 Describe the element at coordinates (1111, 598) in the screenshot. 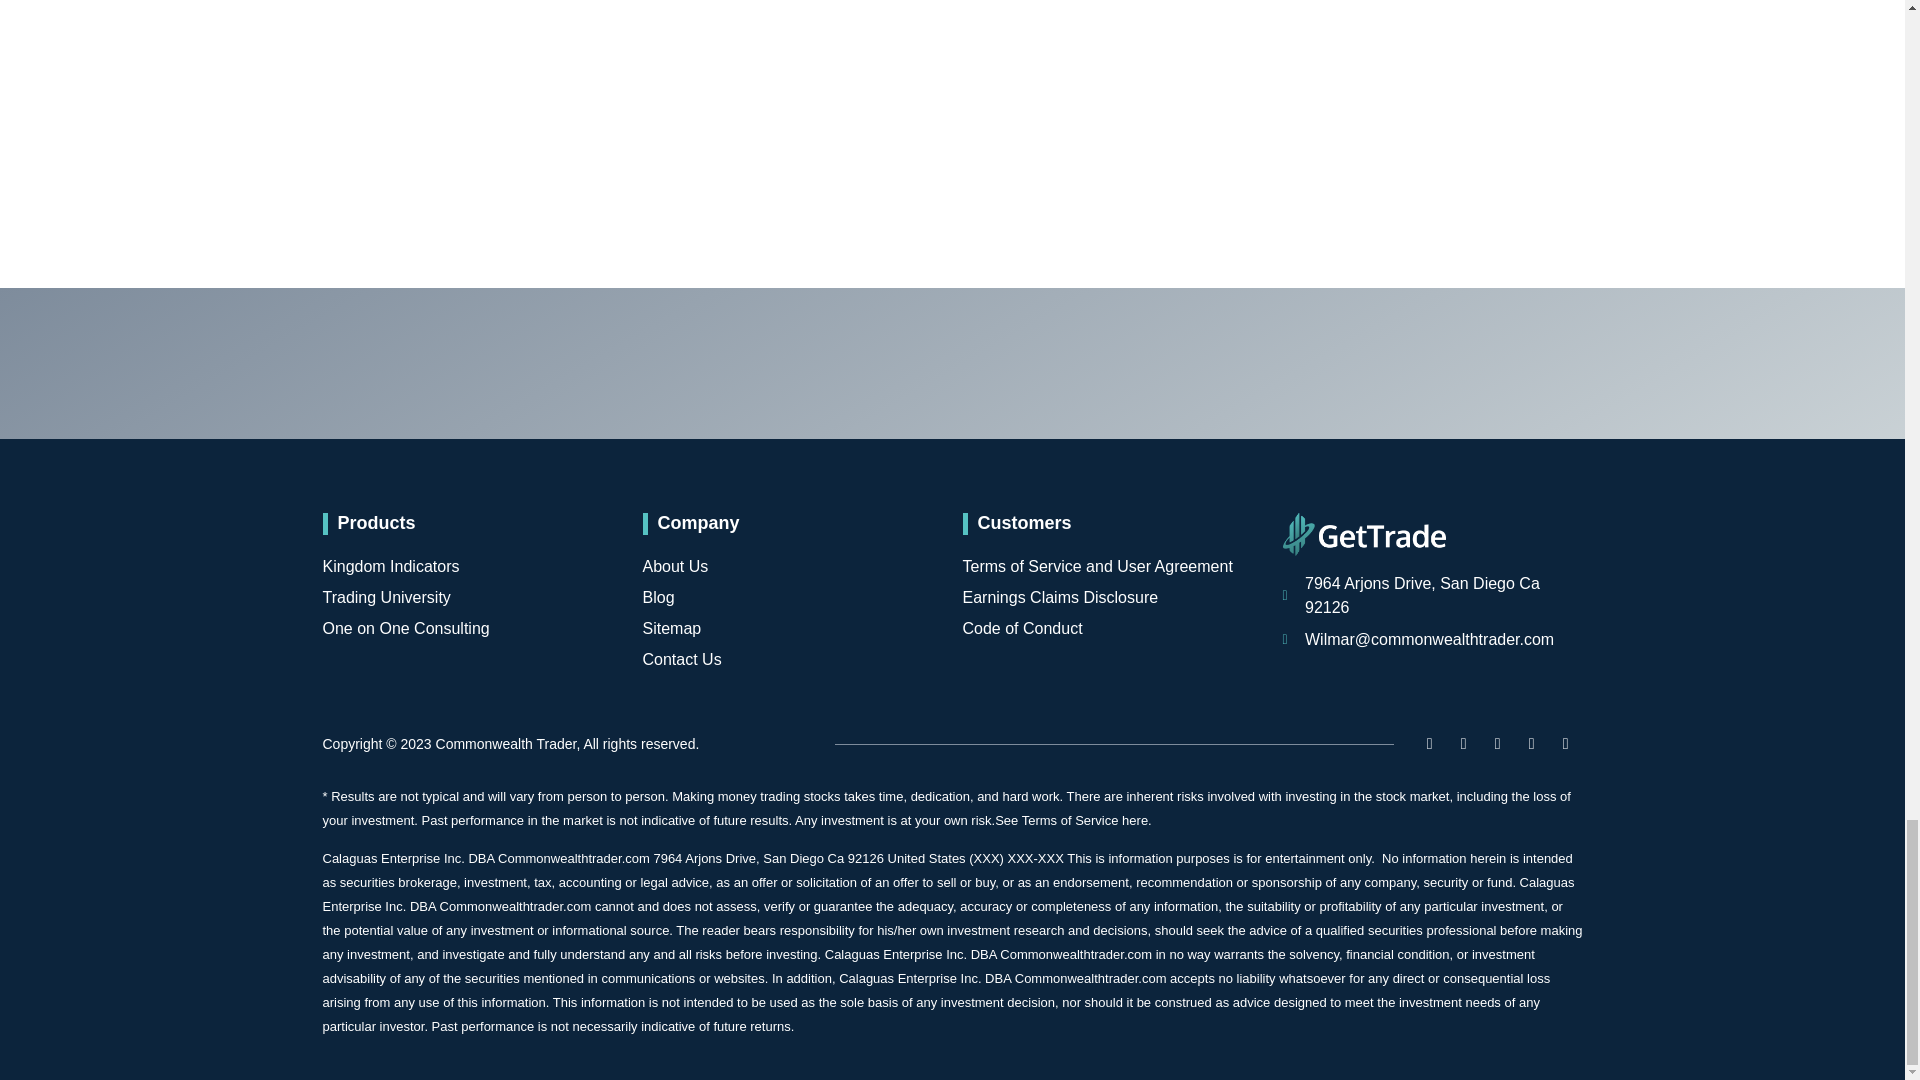

I see `Earnings Claims Disclosure` at that location.